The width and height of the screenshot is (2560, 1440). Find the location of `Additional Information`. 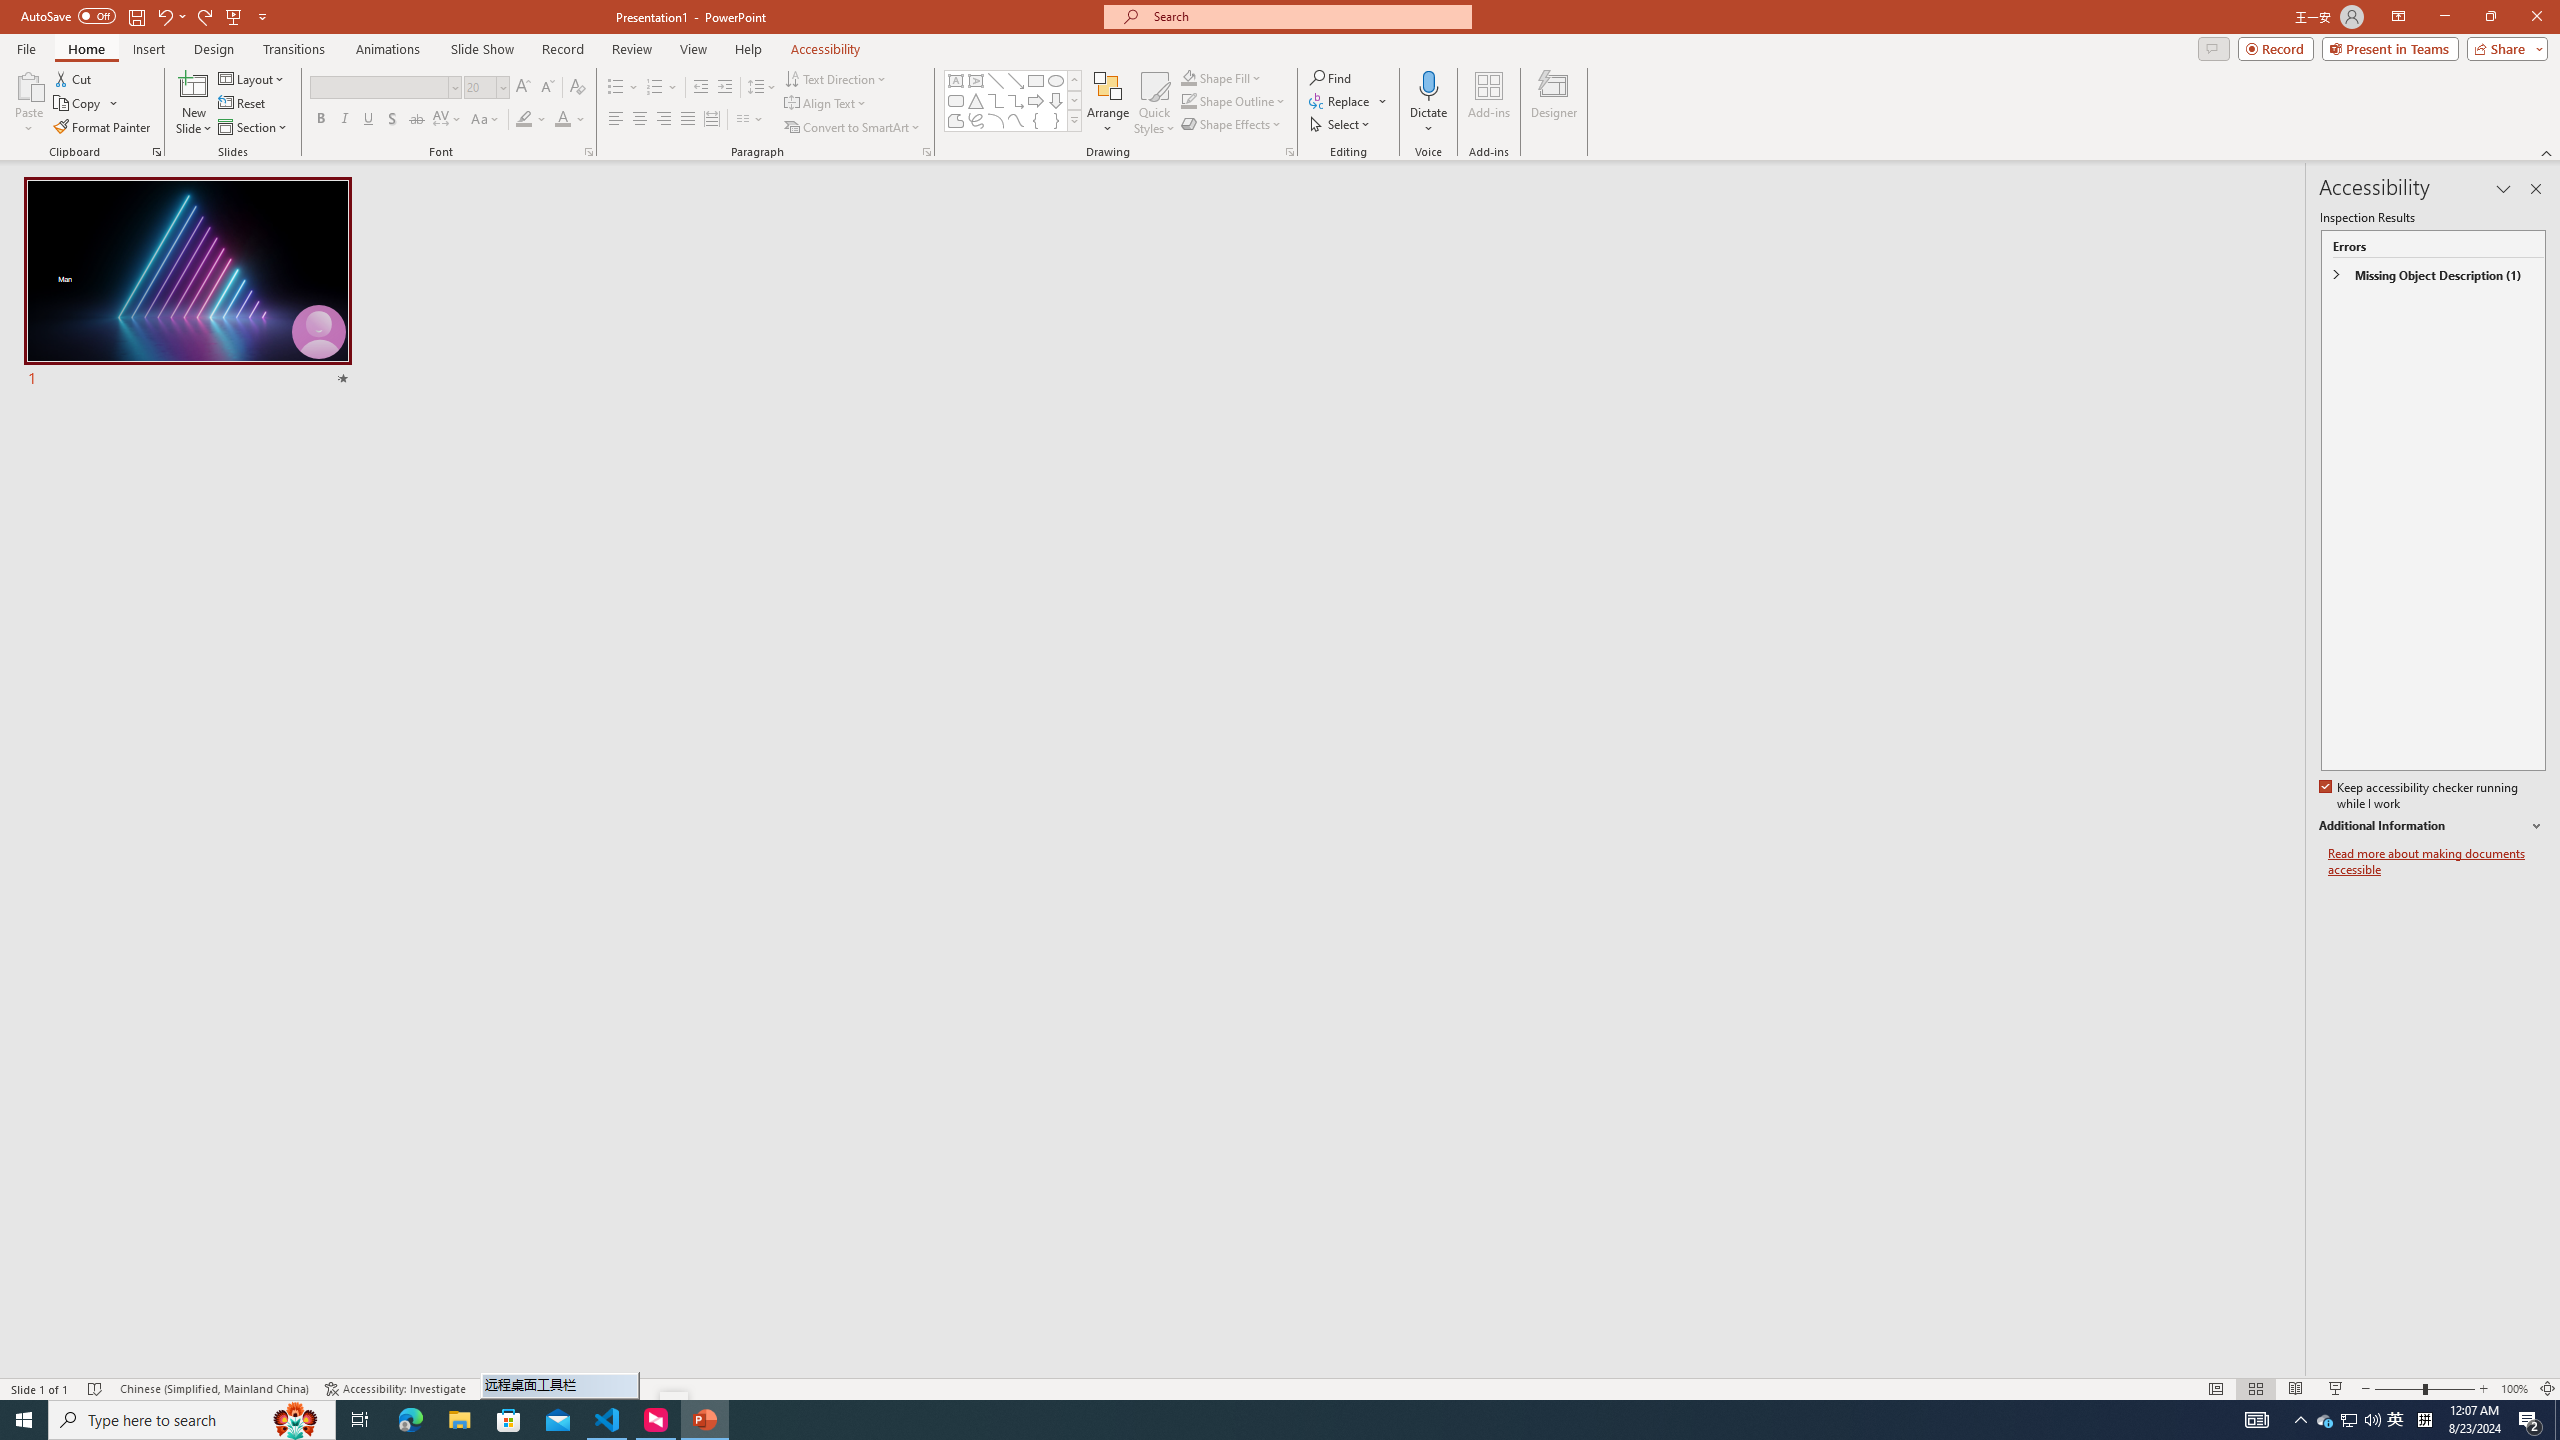

Additional Information is located at coordinates (2433, 826).